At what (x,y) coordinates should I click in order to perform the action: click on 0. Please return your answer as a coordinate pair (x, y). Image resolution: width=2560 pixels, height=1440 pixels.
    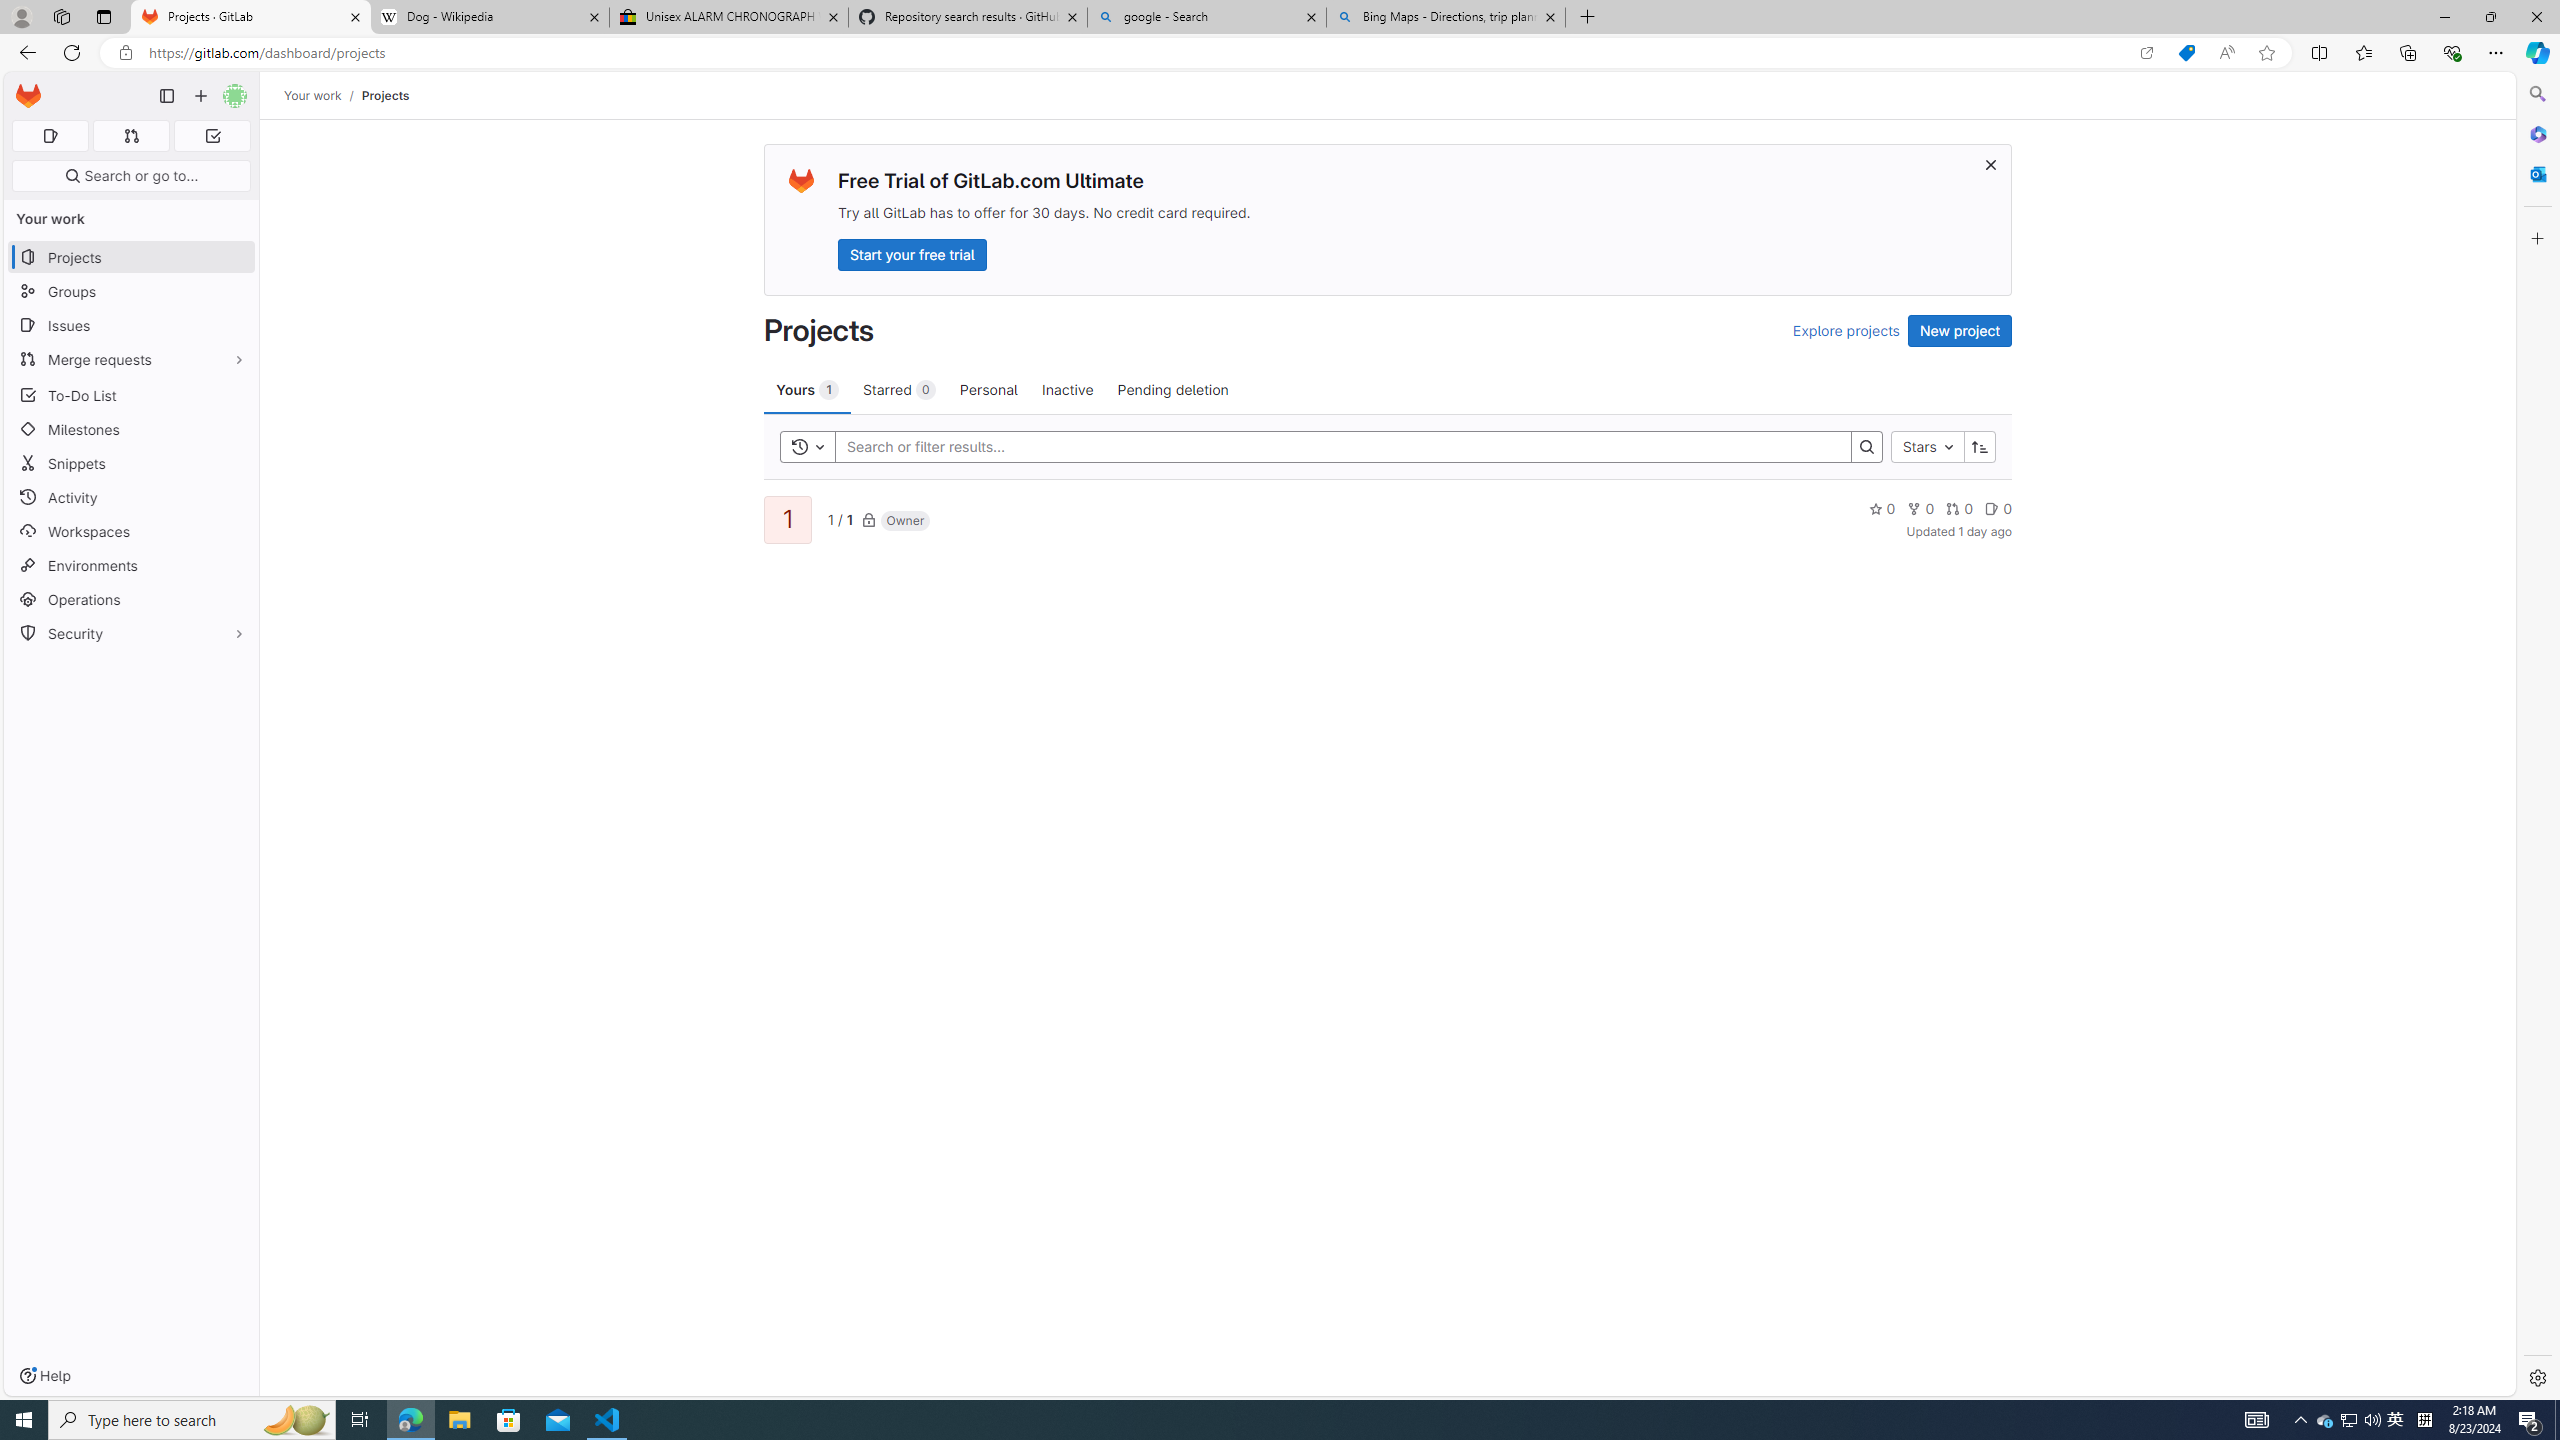
    Looking at the image, I should click on (1998, 508).